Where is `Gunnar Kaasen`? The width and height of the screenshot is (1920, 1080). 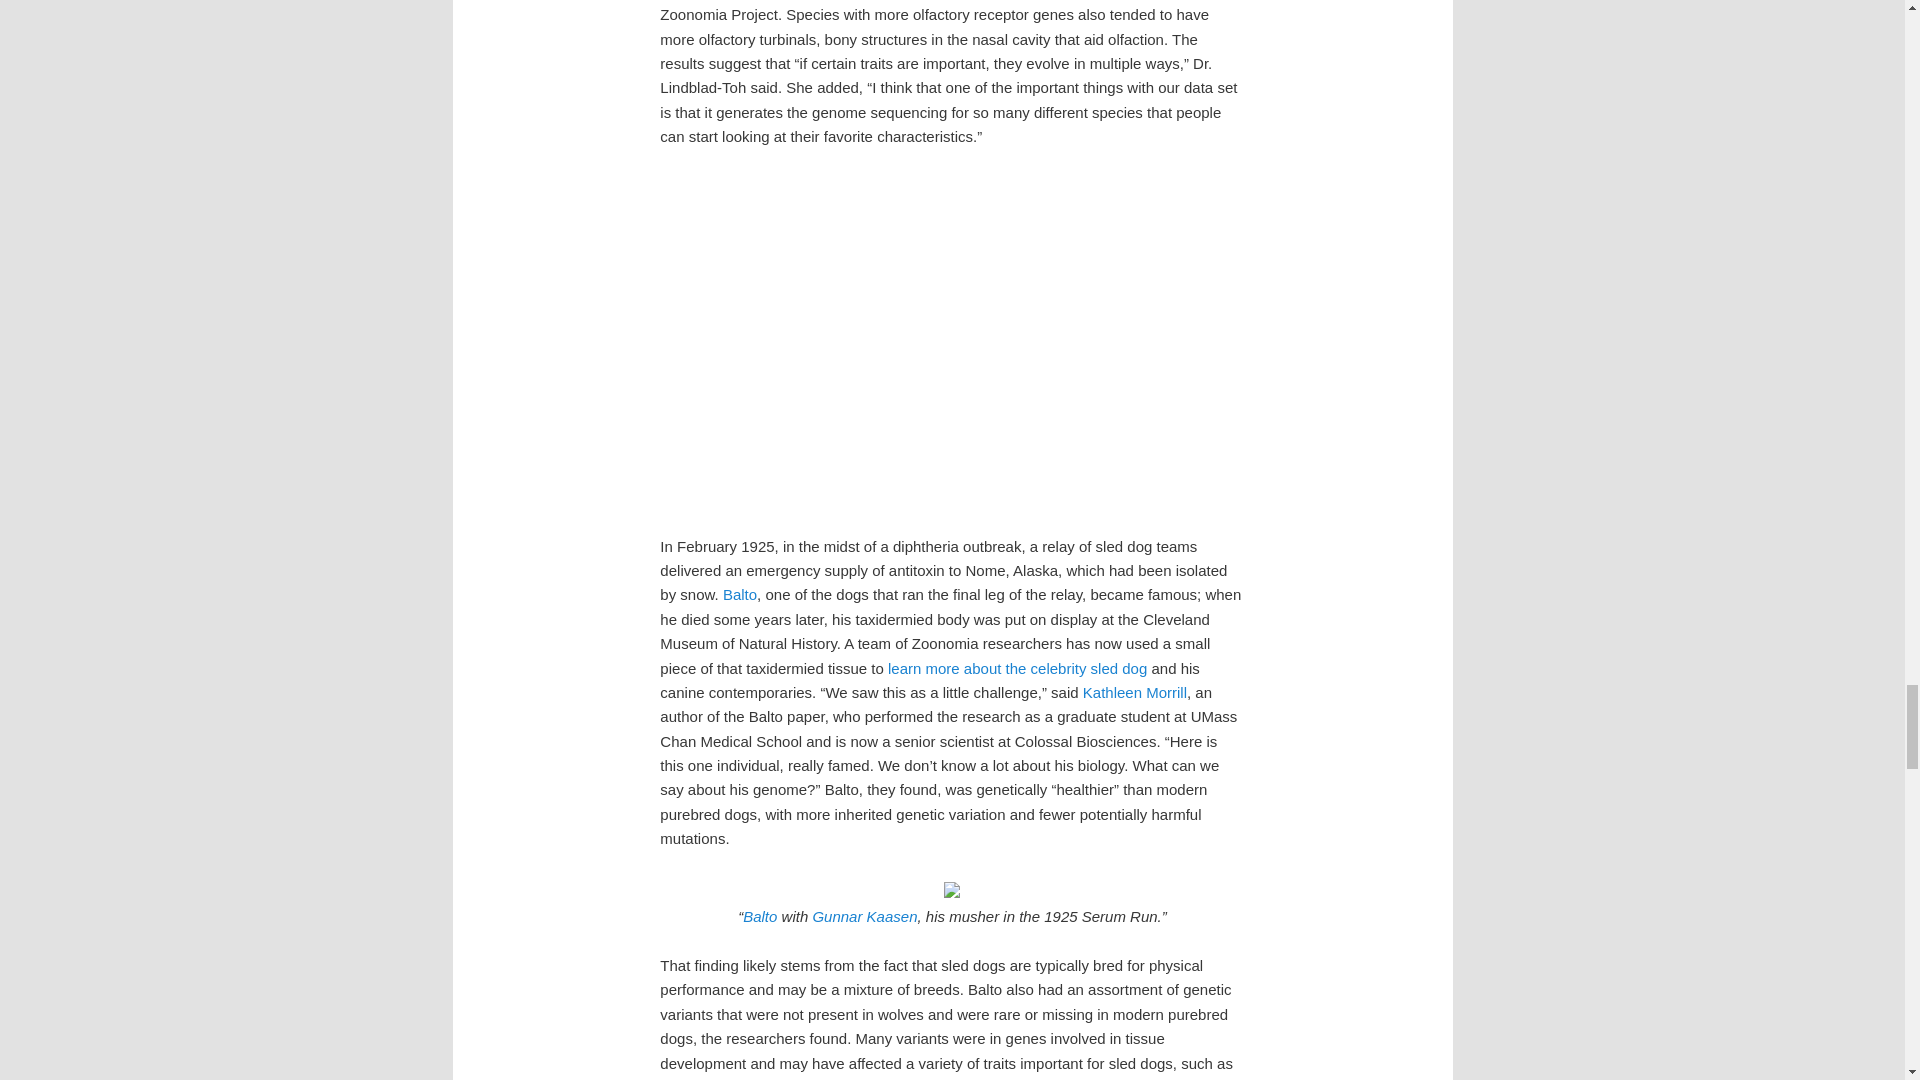 Gunnar Kaasen is located at coordinates (864, 916).